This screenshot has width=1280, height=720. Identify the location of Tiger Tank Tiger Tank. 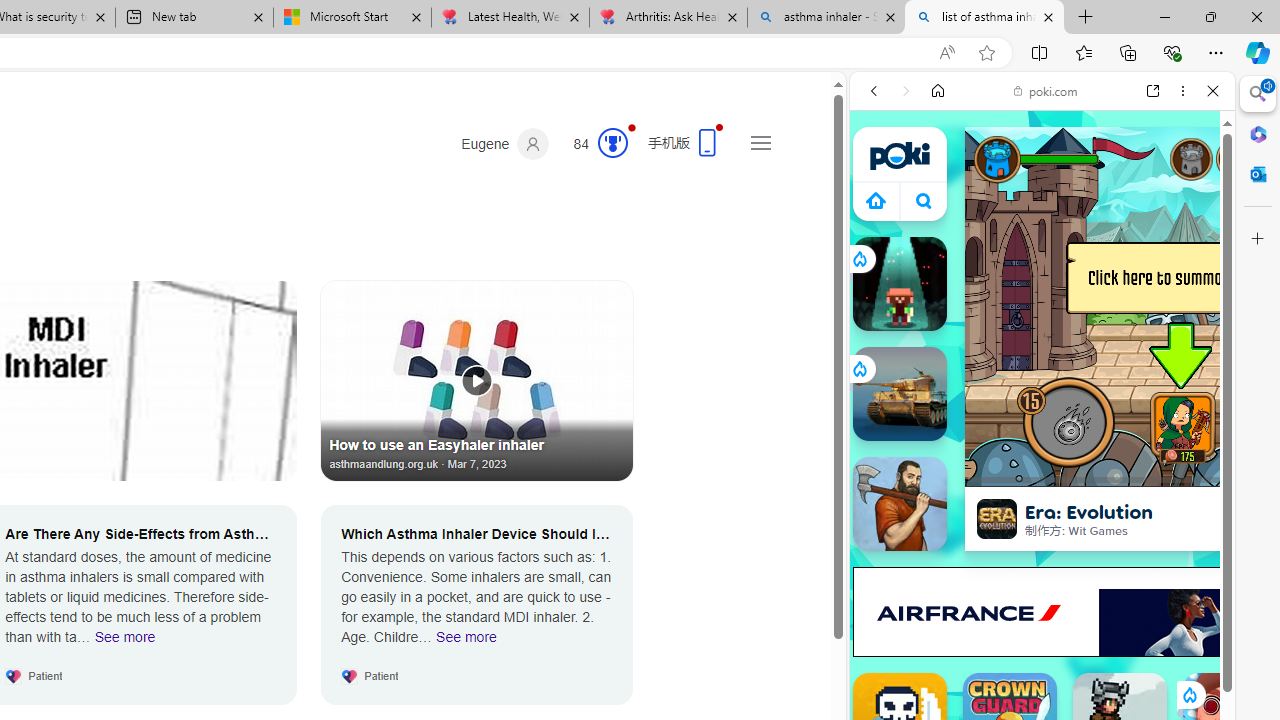
(900, 394).